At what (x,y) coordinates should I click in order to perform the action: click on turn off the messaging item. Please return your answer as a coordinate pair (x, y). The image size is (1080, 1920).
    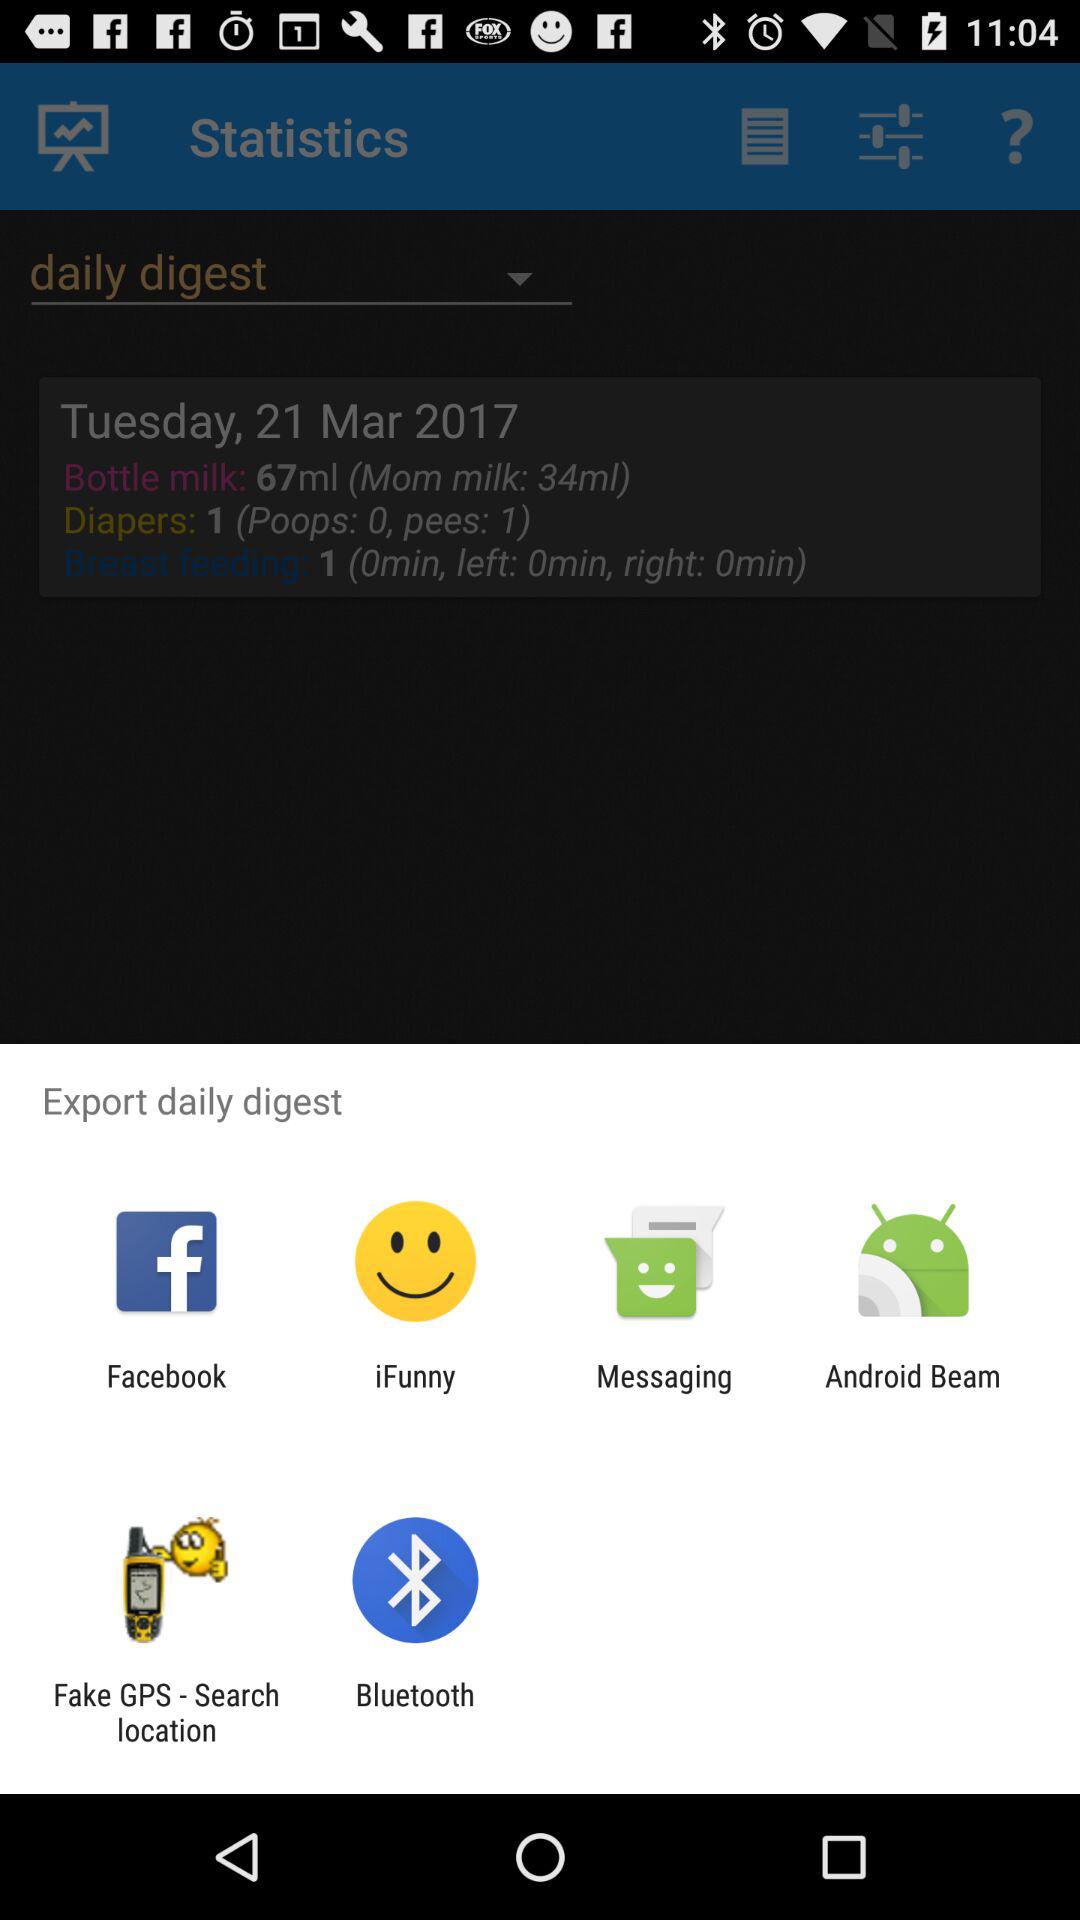
    Looking at the image, I should click on (664, 1393).